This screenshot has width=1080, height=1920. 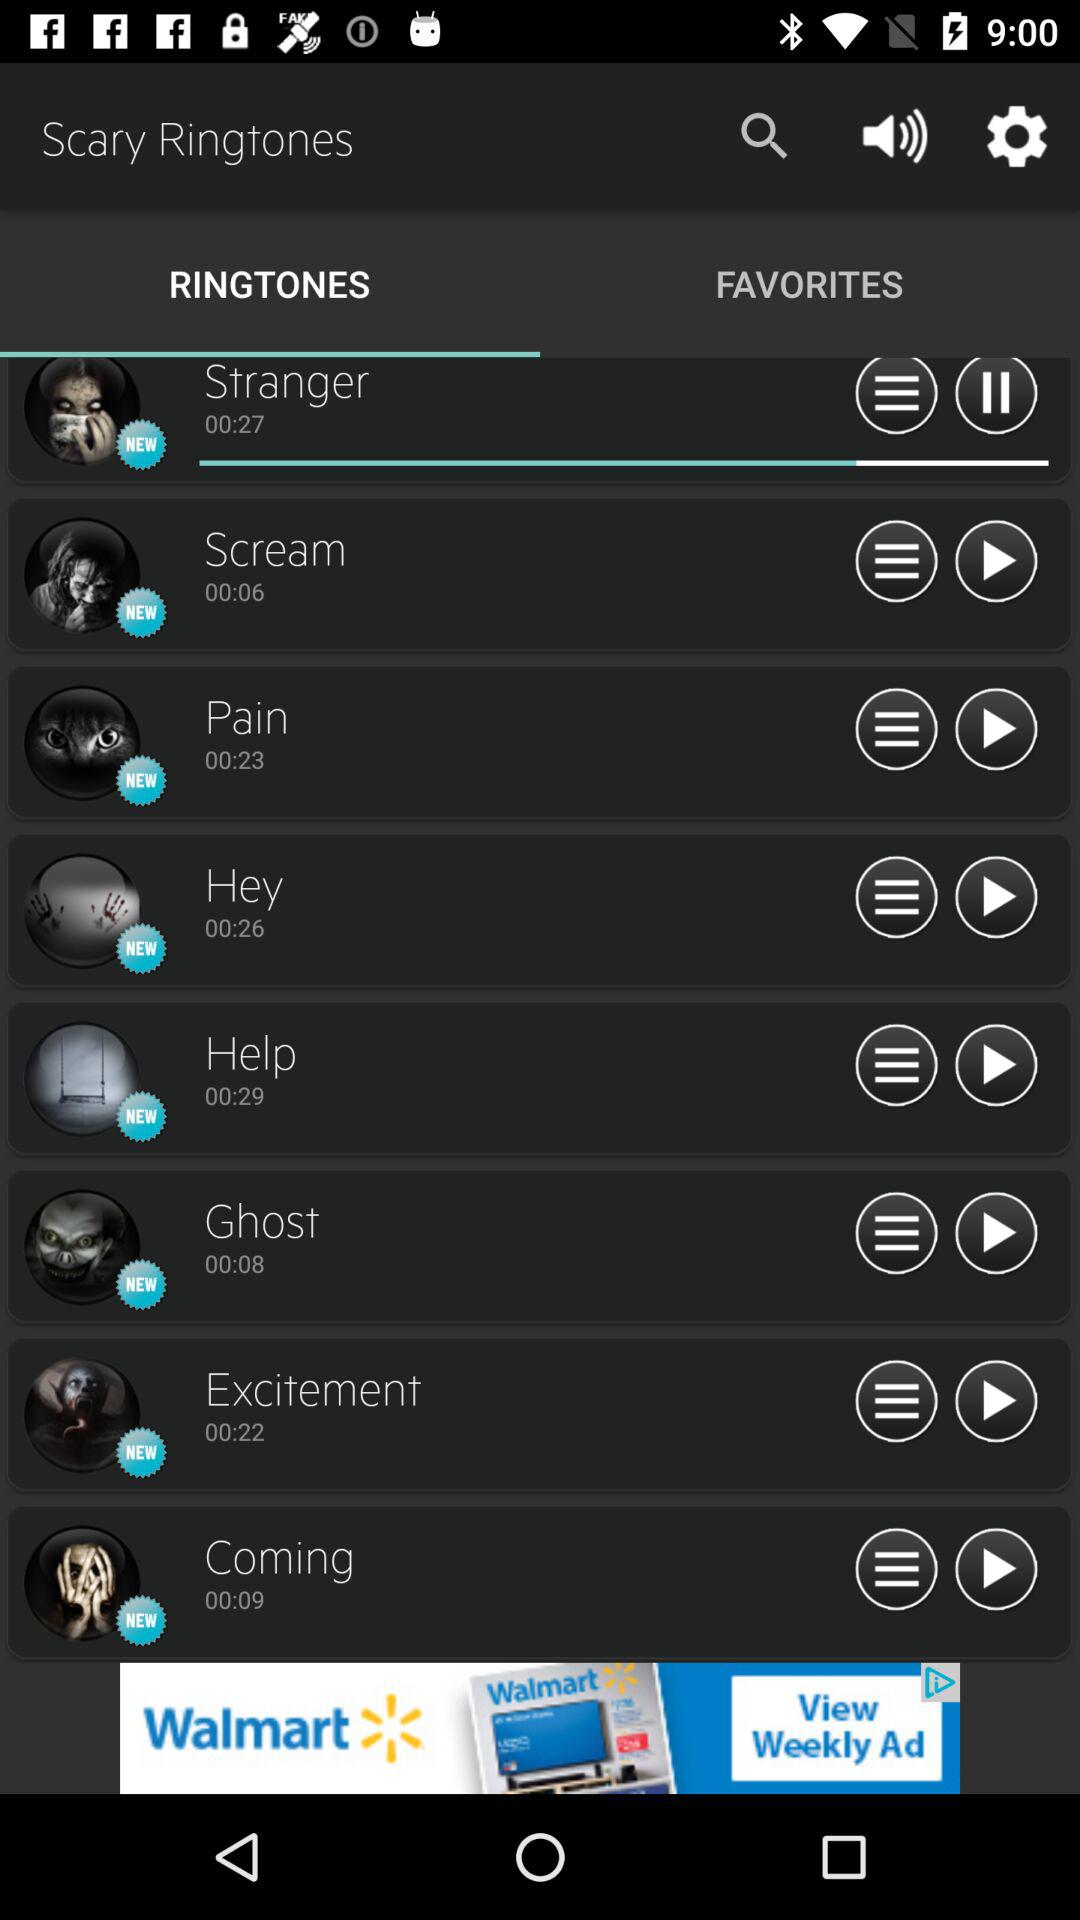 I want to click on user photo, so click(x=81, y=744).